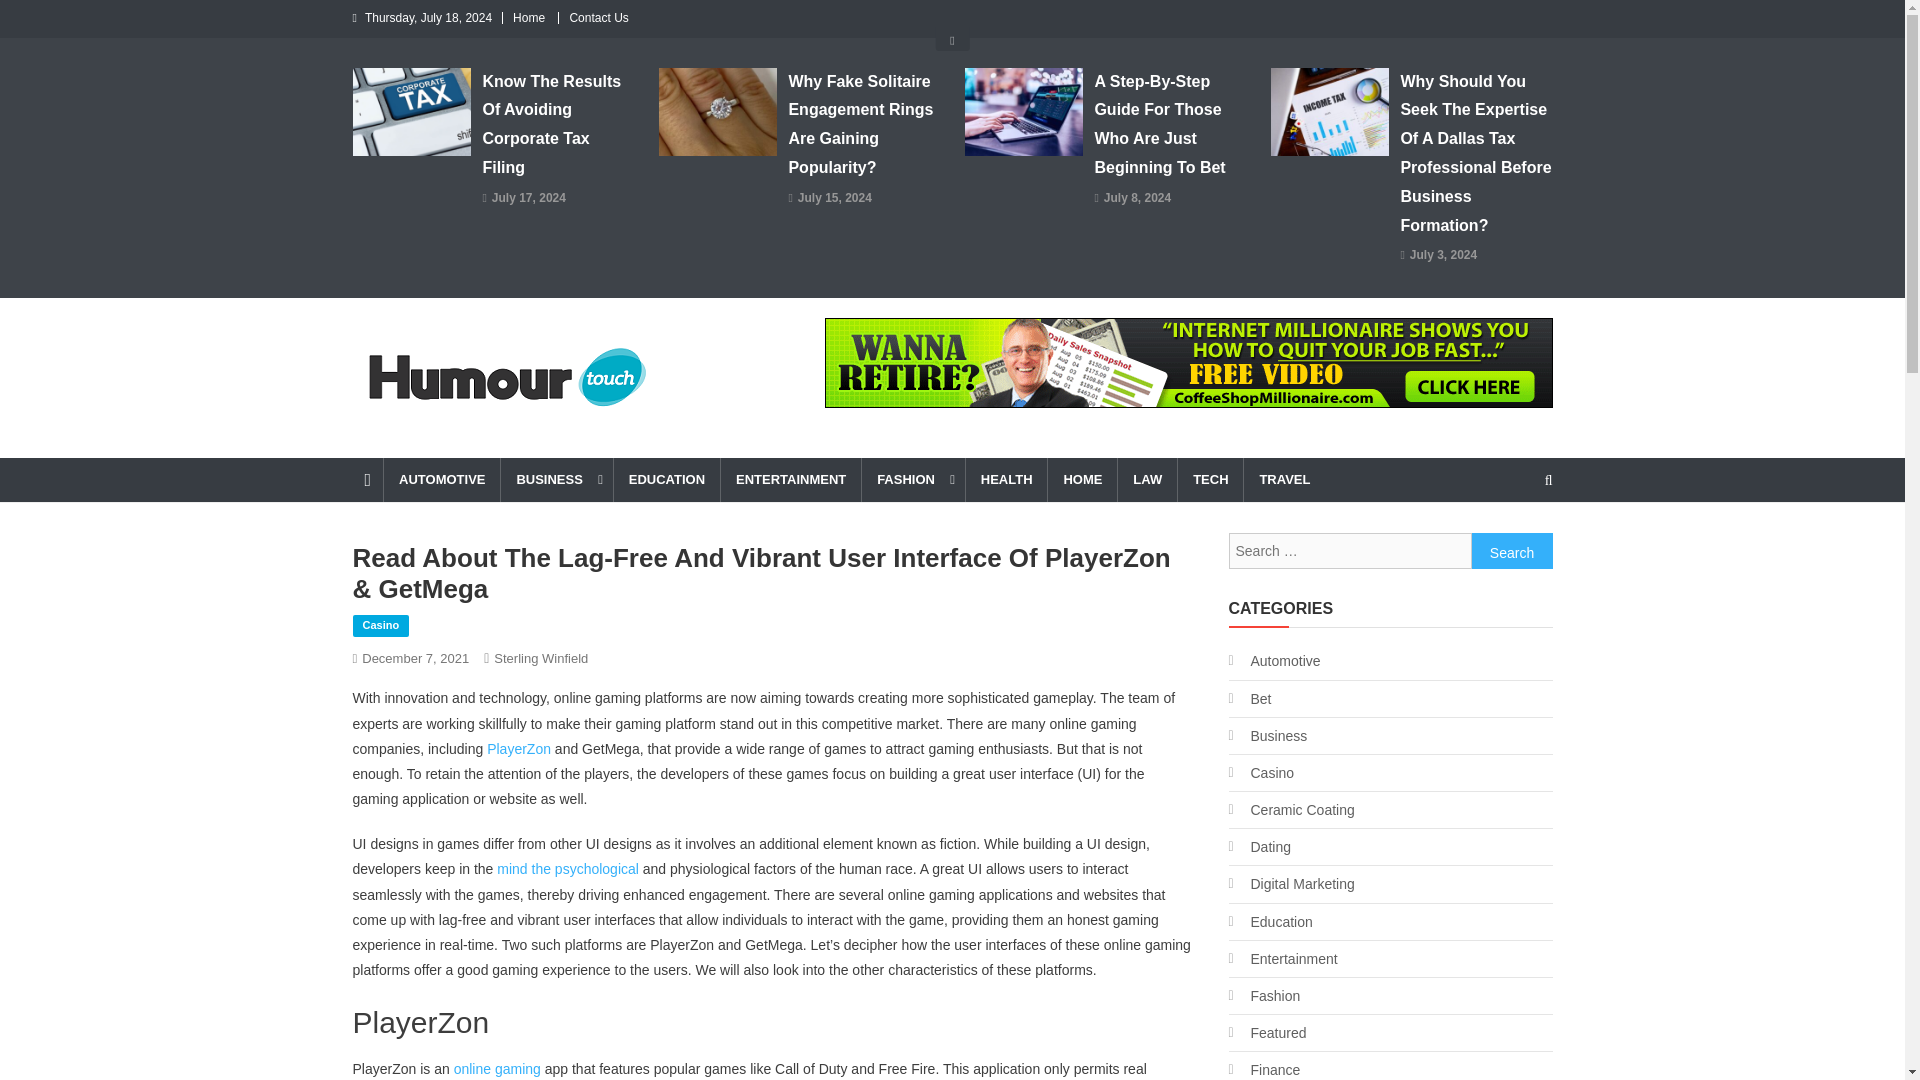  What do you see at coordinates (415, 658) in the screenshot?
I see `December 7, 2021` at bounding box center [415, 658].